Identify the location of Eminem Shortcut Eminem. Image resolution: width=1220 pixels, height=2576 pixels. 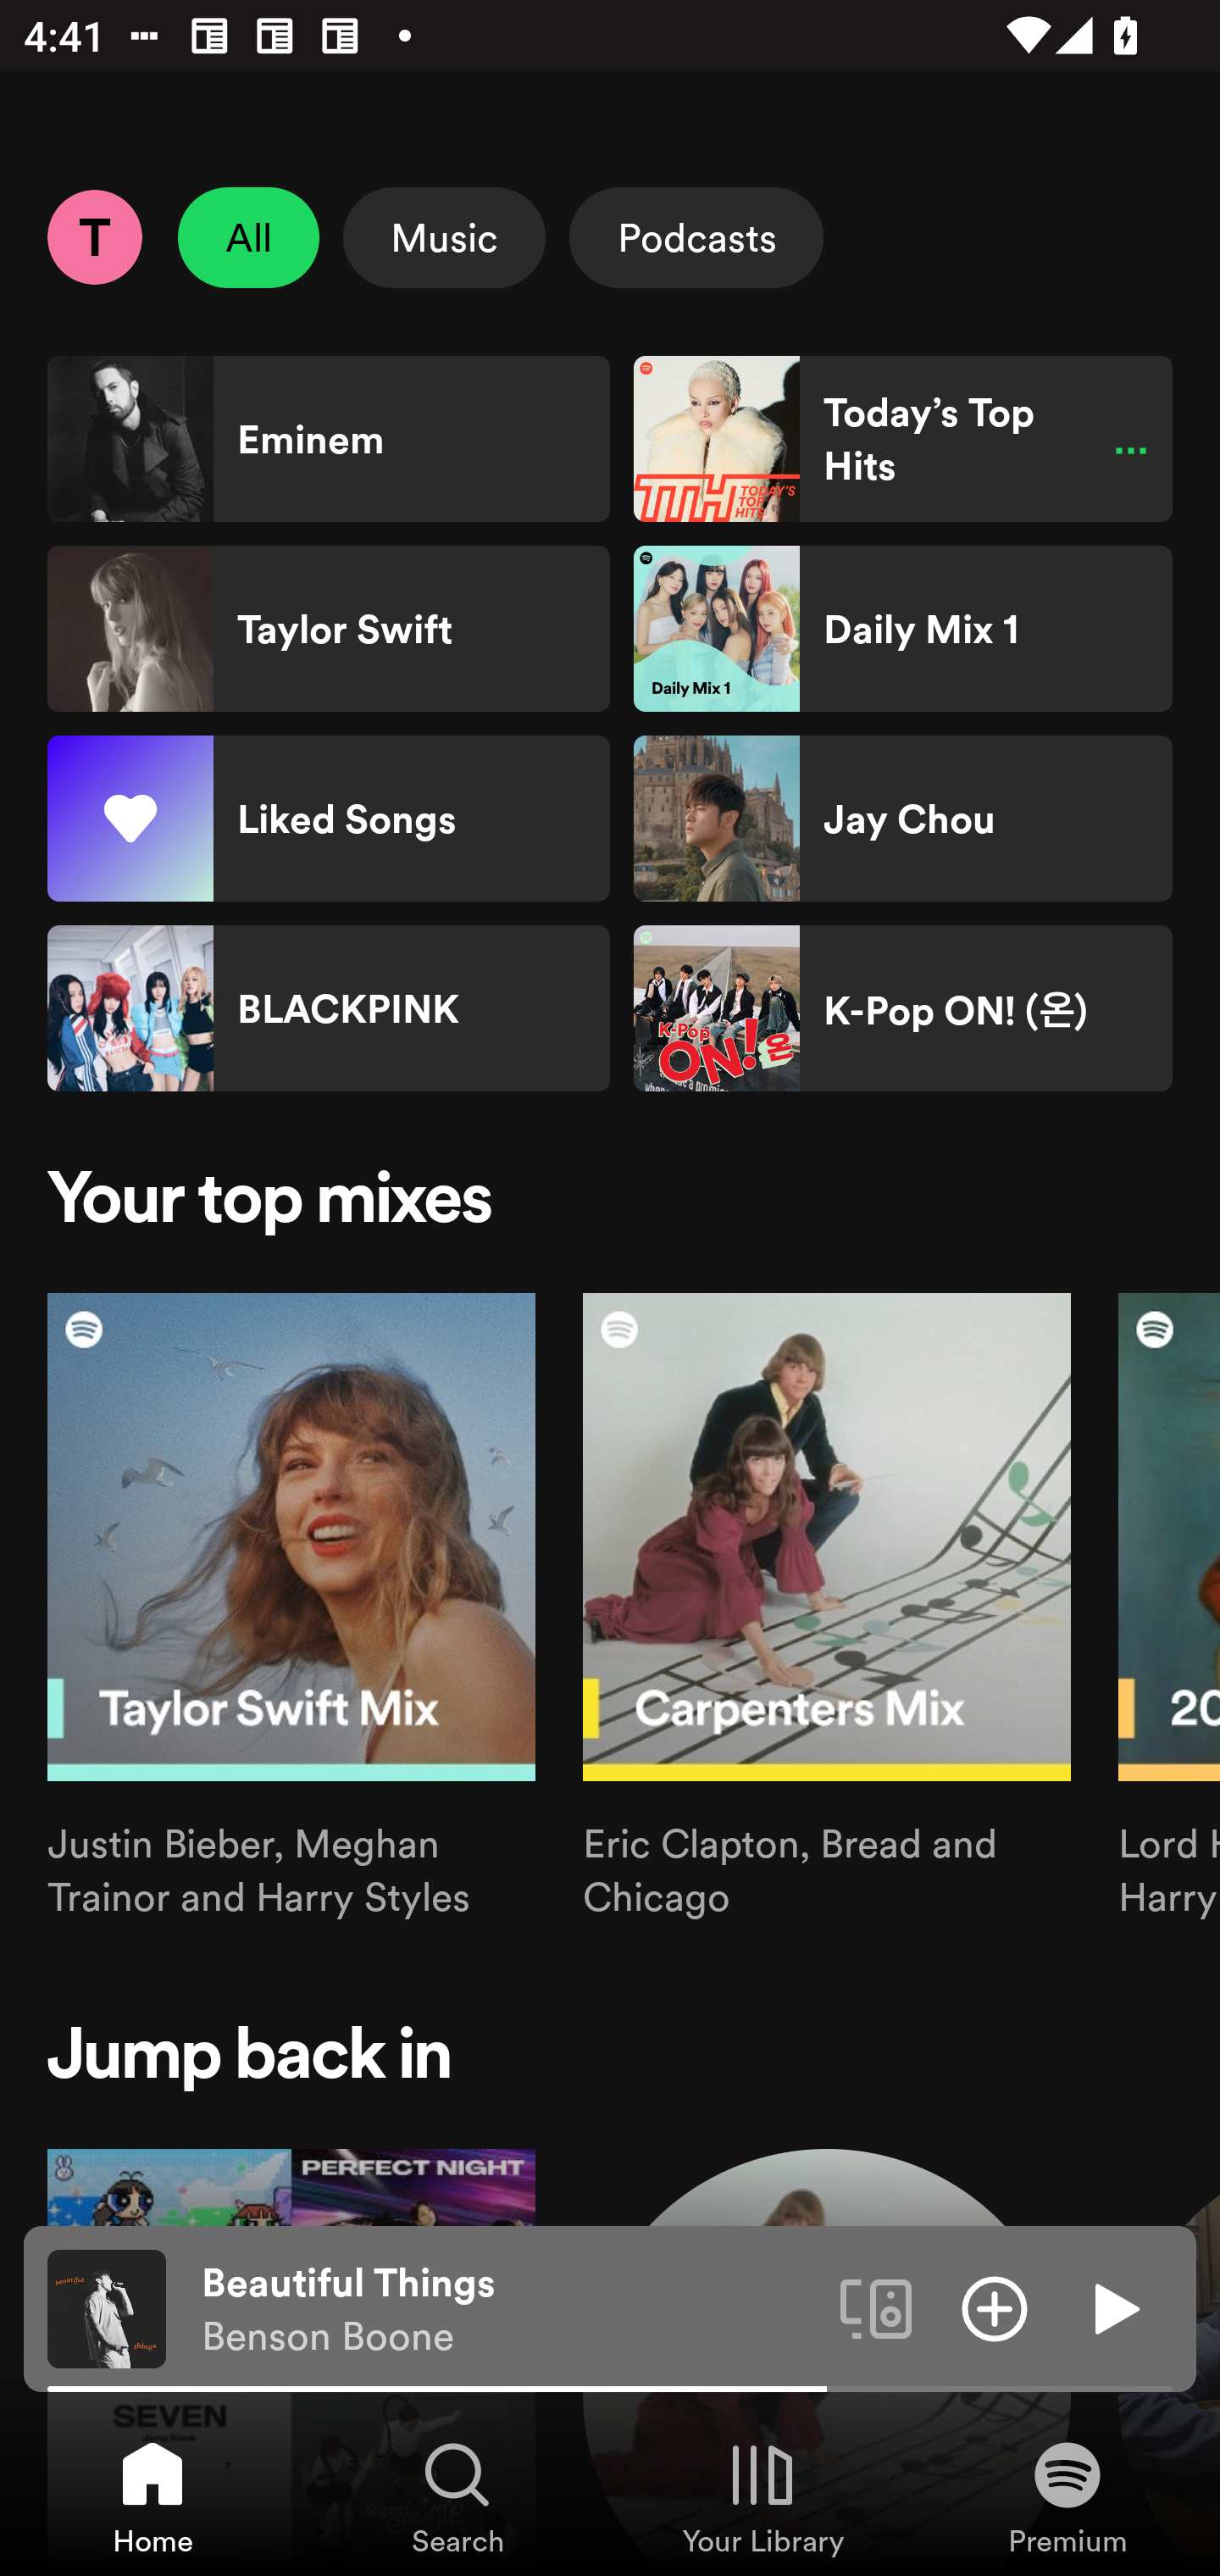
(329, 439).